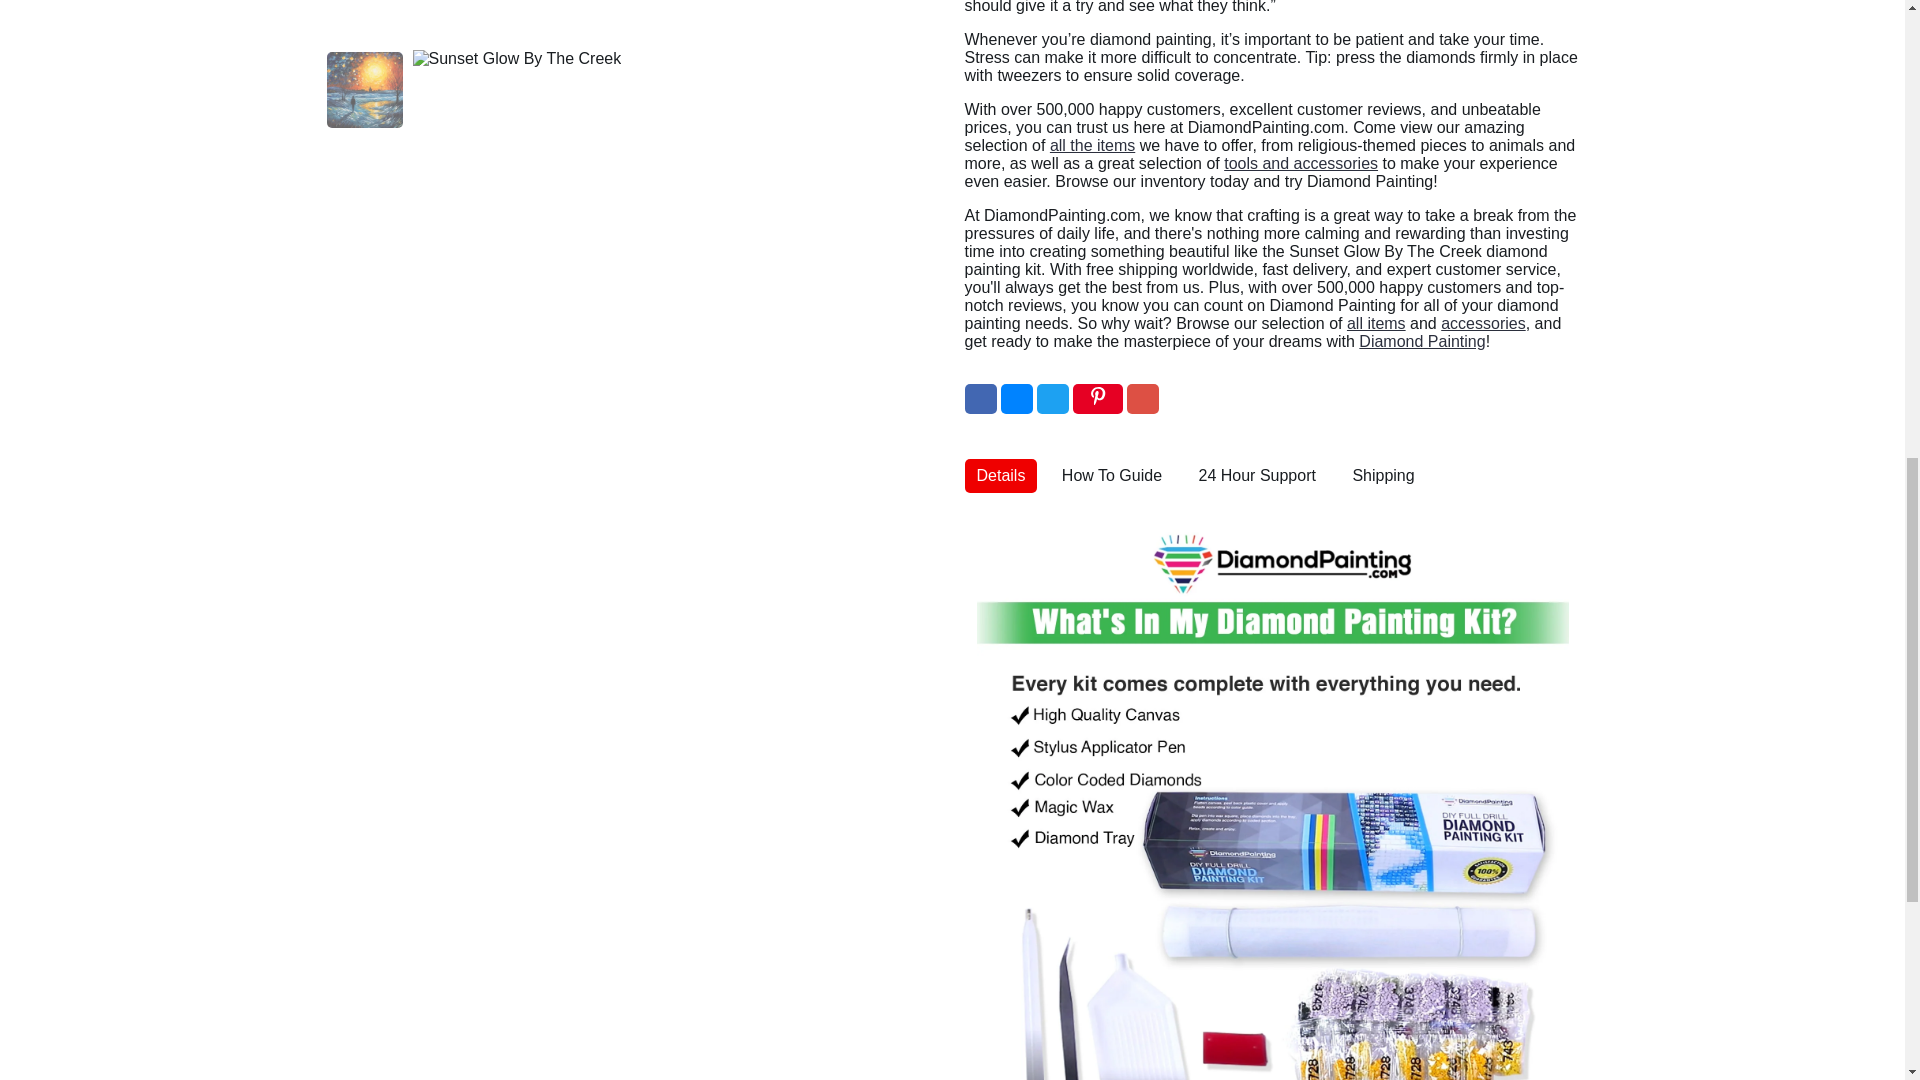 Image resolution: width=1920 pixels, height=1080 pixels. Describe the element at coordinates (1482, 323) in the screenshot. I see `accessories` at that location.